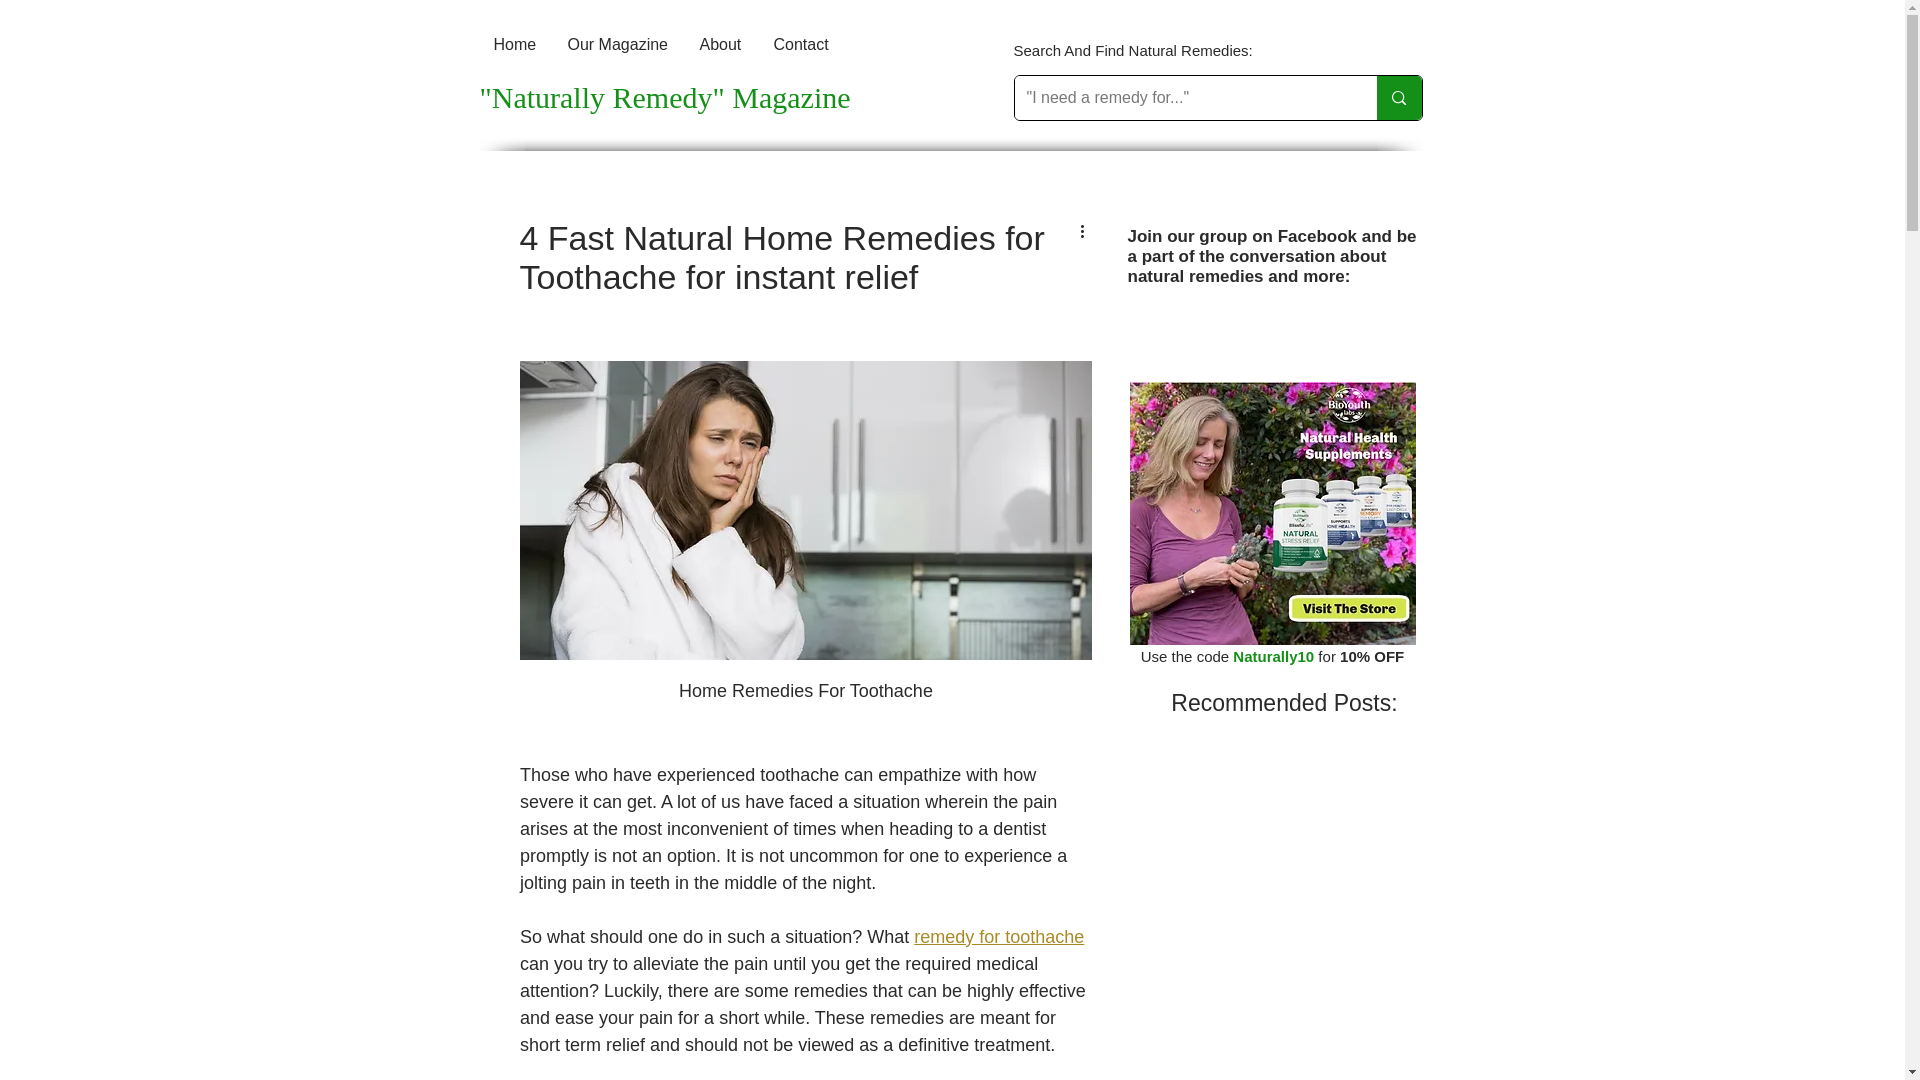 The height and width of the screenshot is (1080, 1920). I want to click on Contact, so click(803, 44).